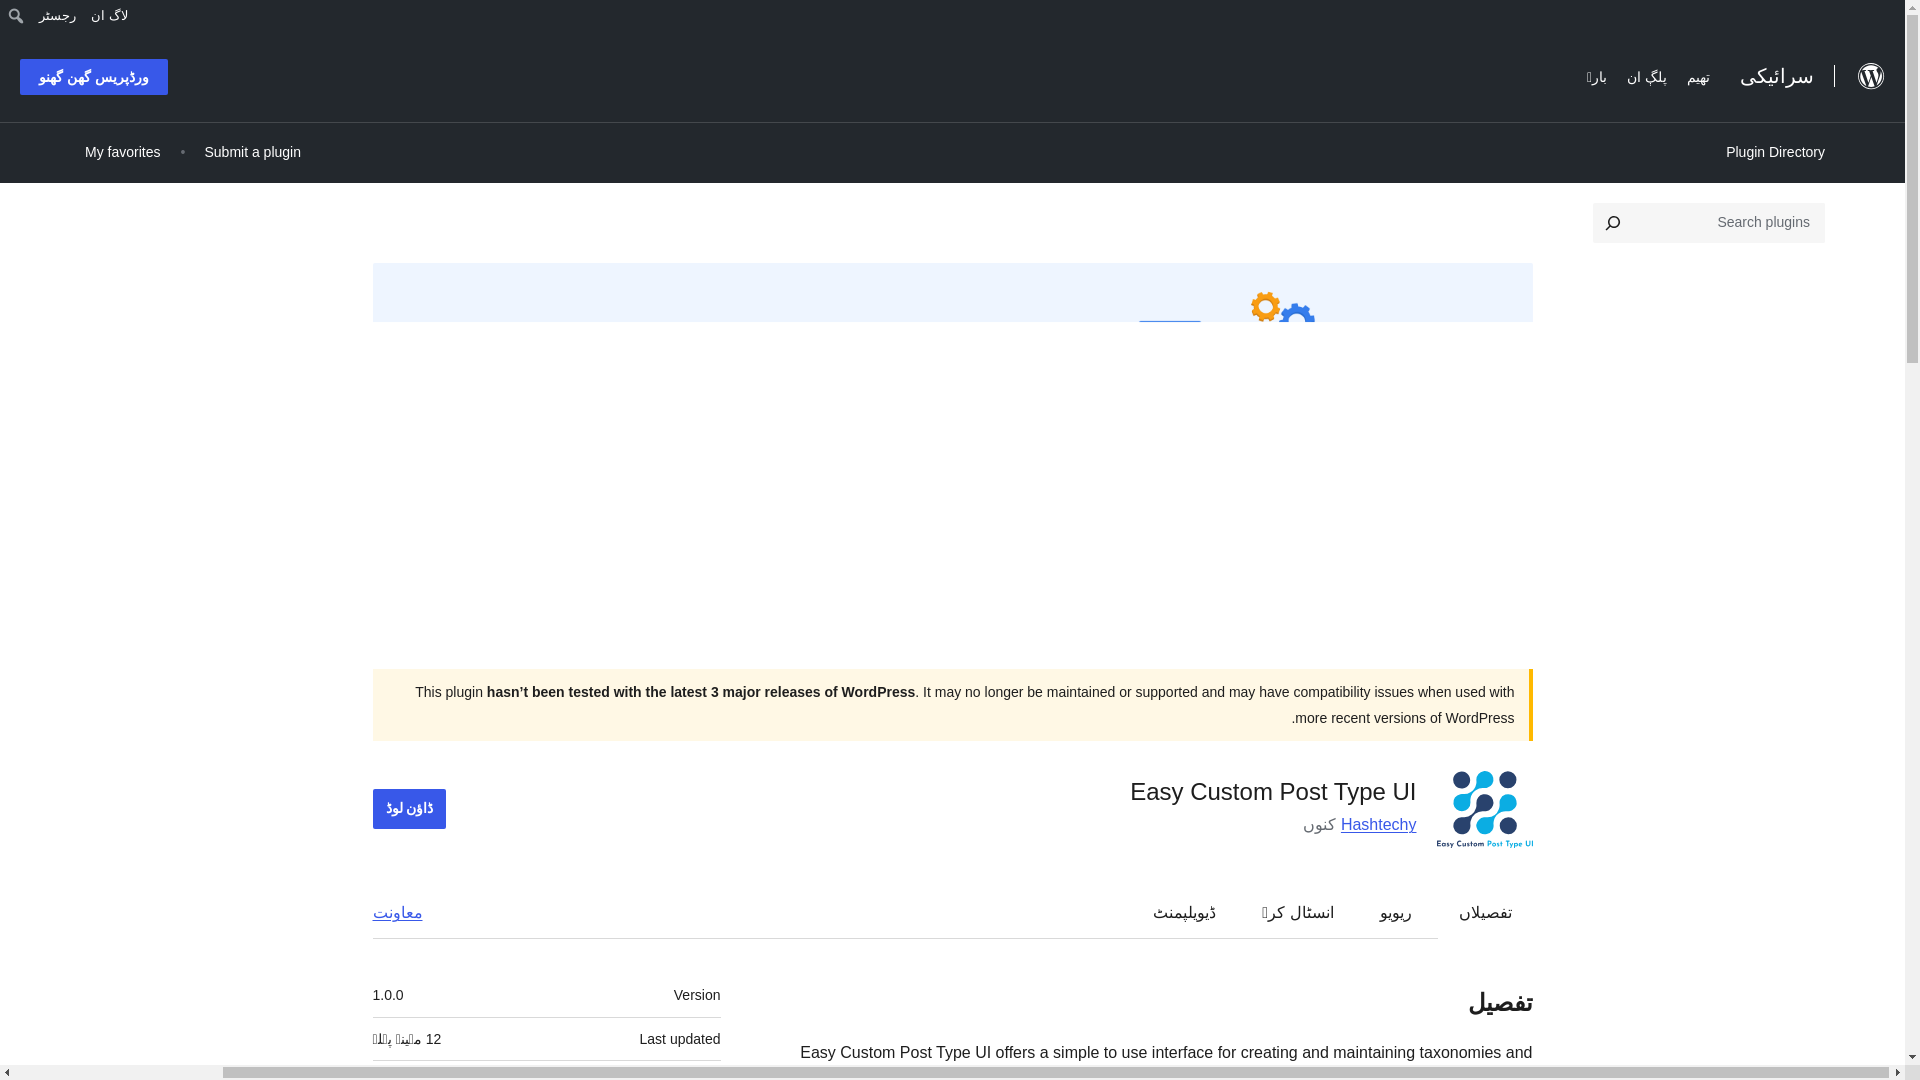 The width and height of the screenshot is (1920, 1080). What do you see at coordinates (252, 152) in the screenshot?
I see `Submit a plugin` at bounding box center [252, 152].